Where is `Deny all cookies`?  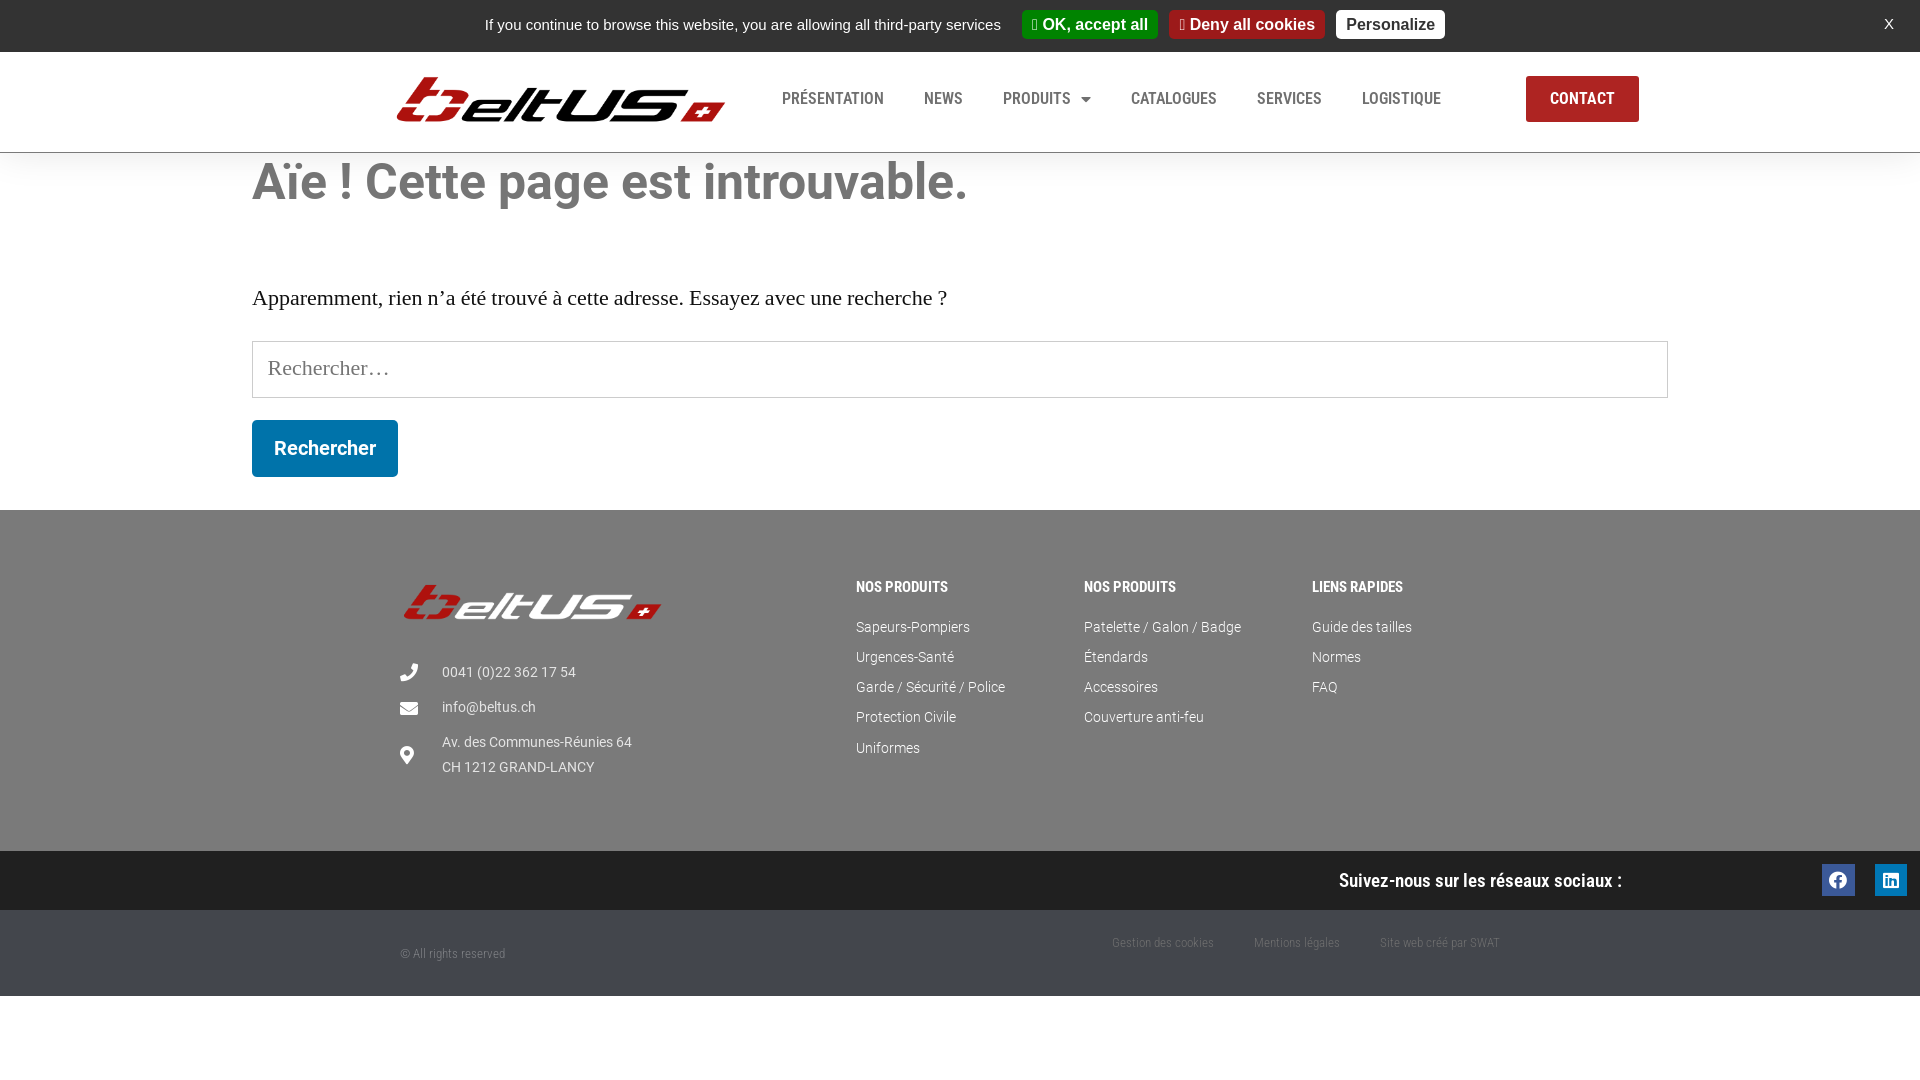
Deny all cookies is located at coordinates (1247, 24).